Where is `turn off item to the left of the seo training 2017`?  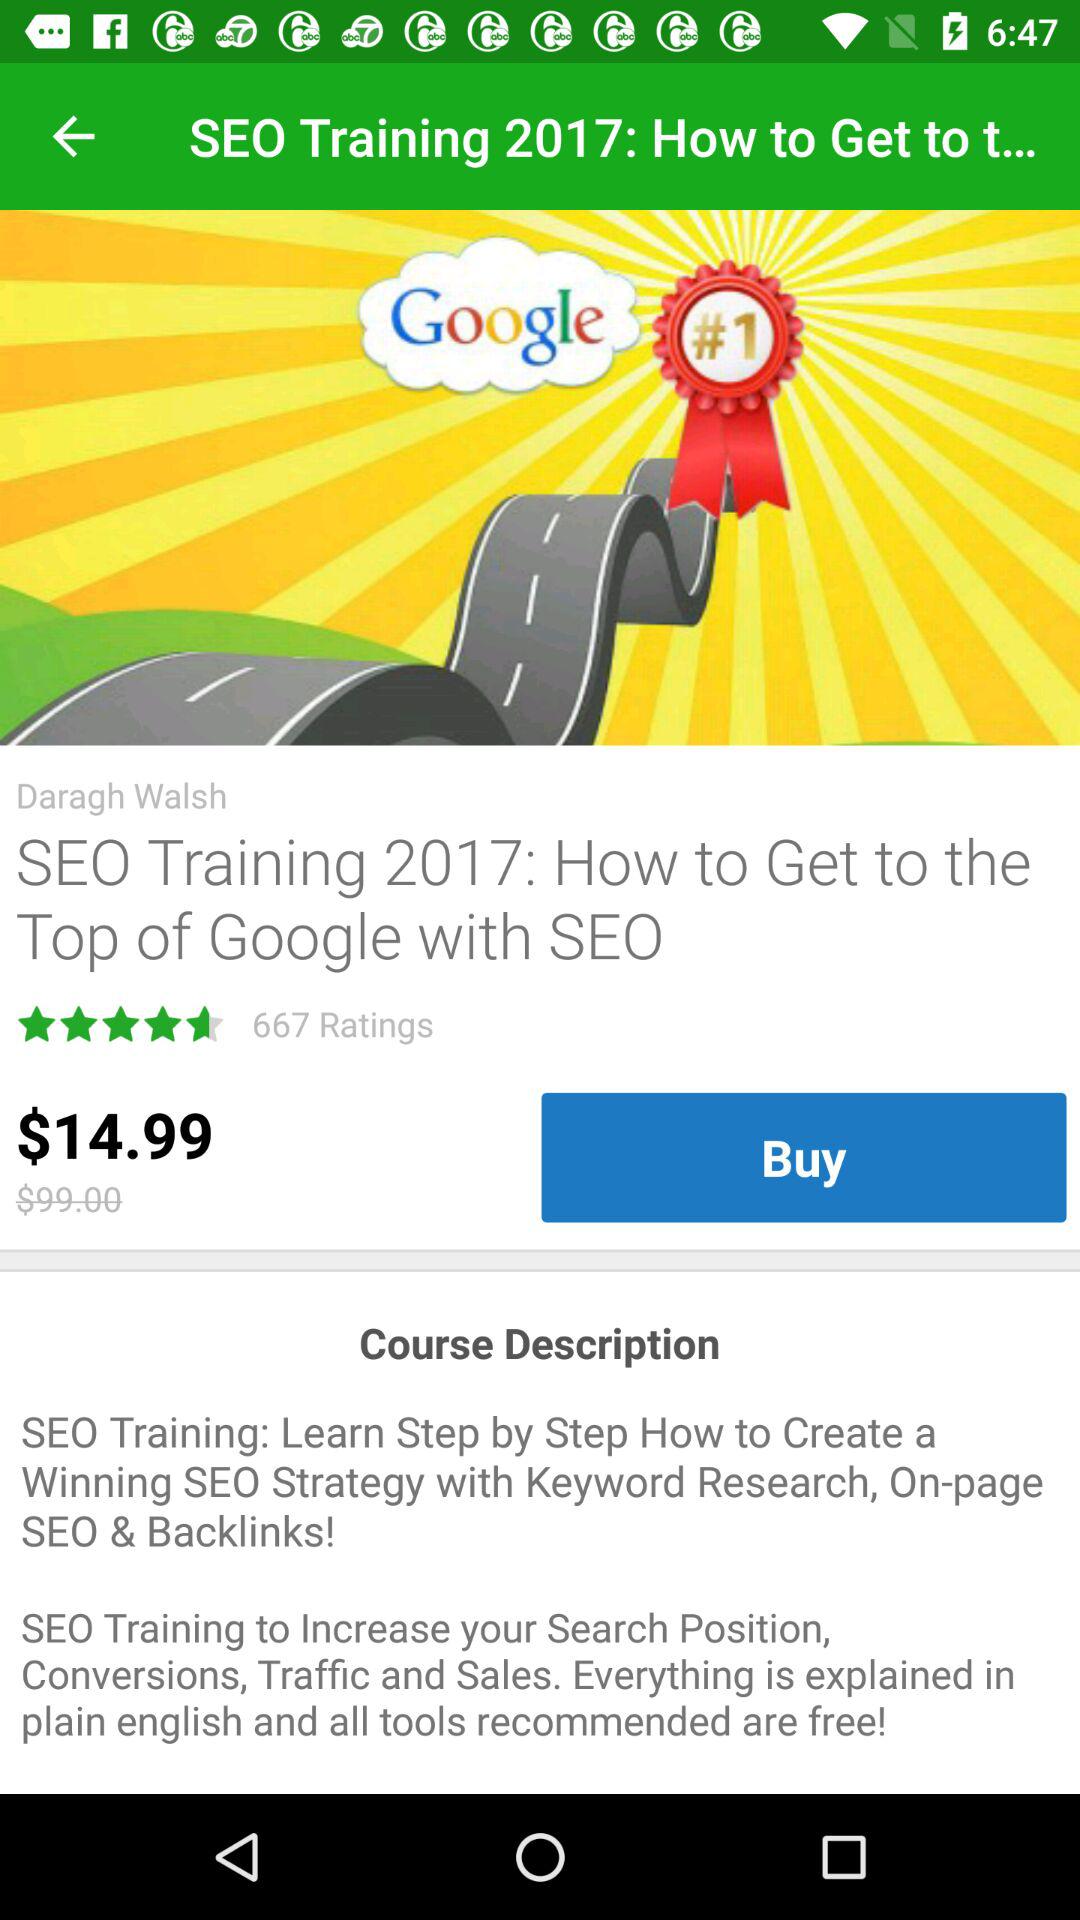
turn off item to the left of the seo training 2017 is located at coordinates (73, 136).